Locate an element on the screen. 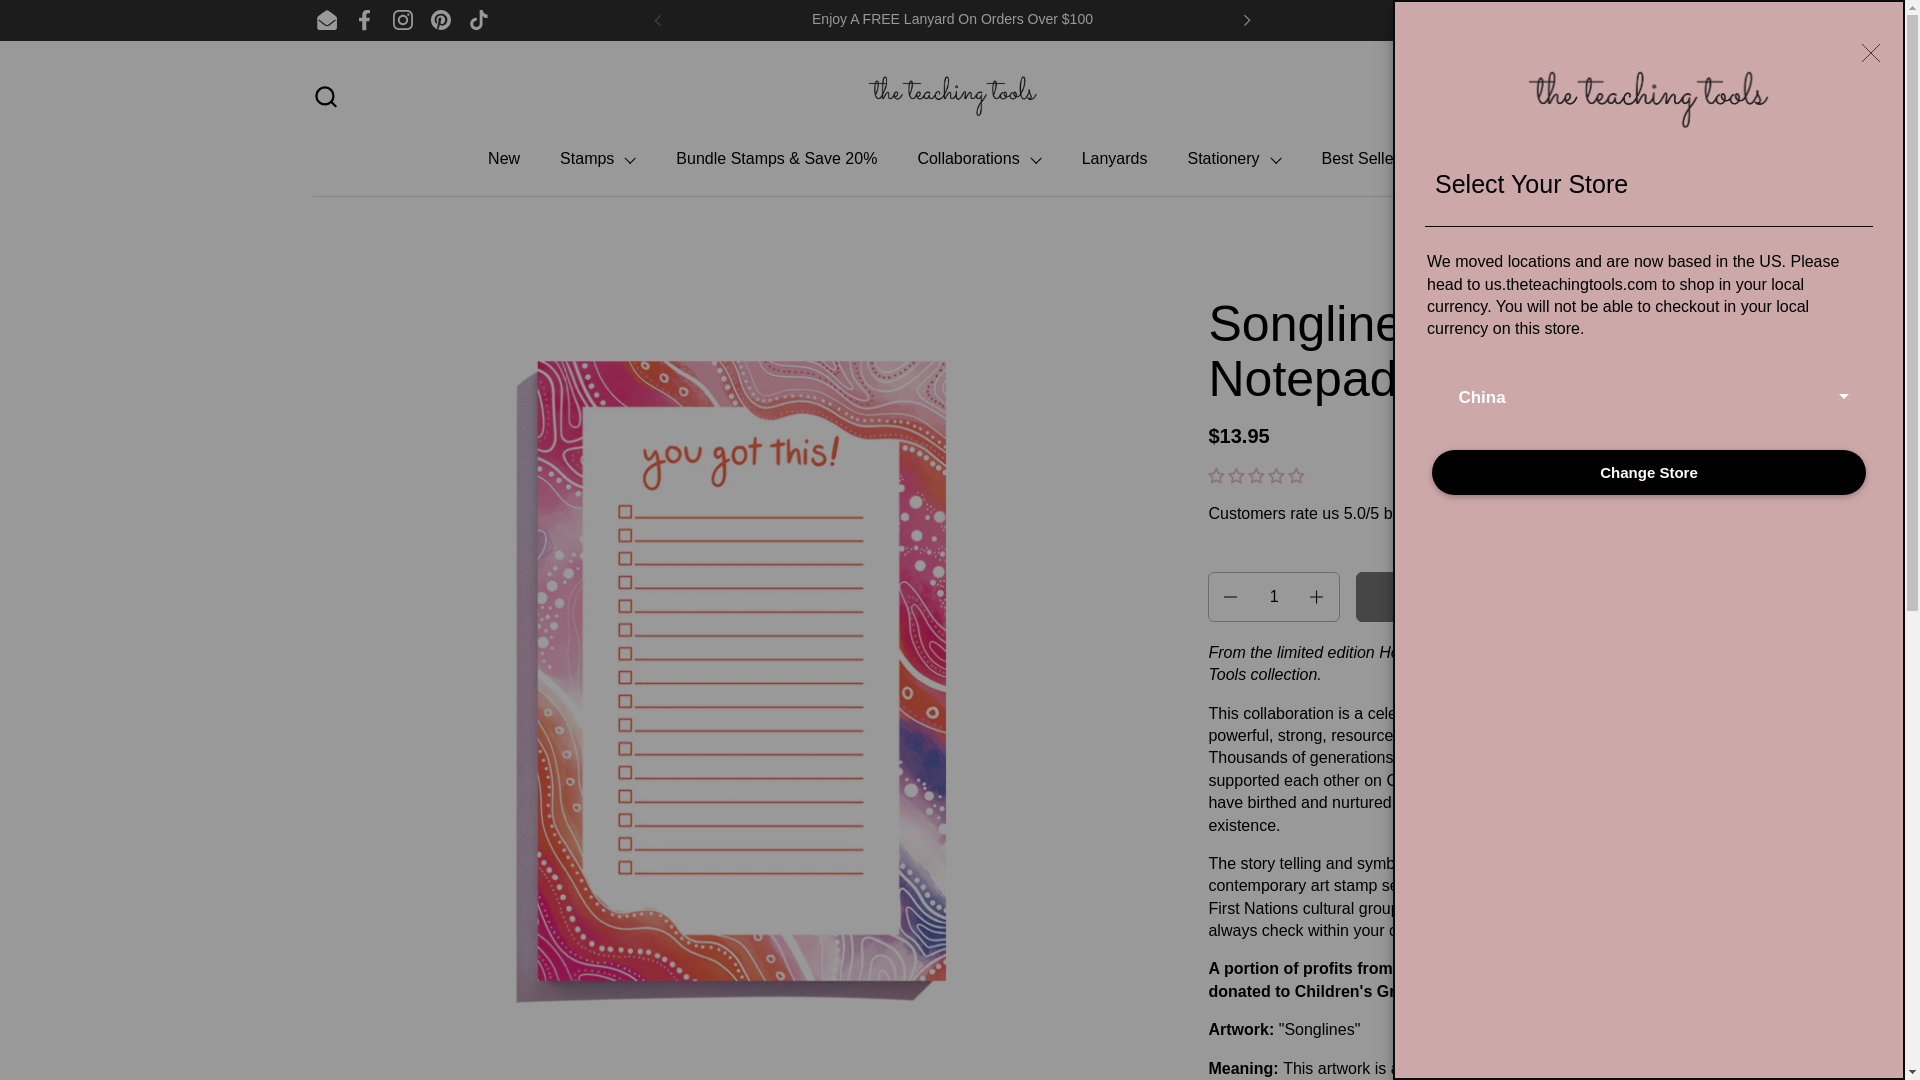 The width and height of the screenshot is (1920, 1080). The Teaching Tools is located at coordinates (952, 96).